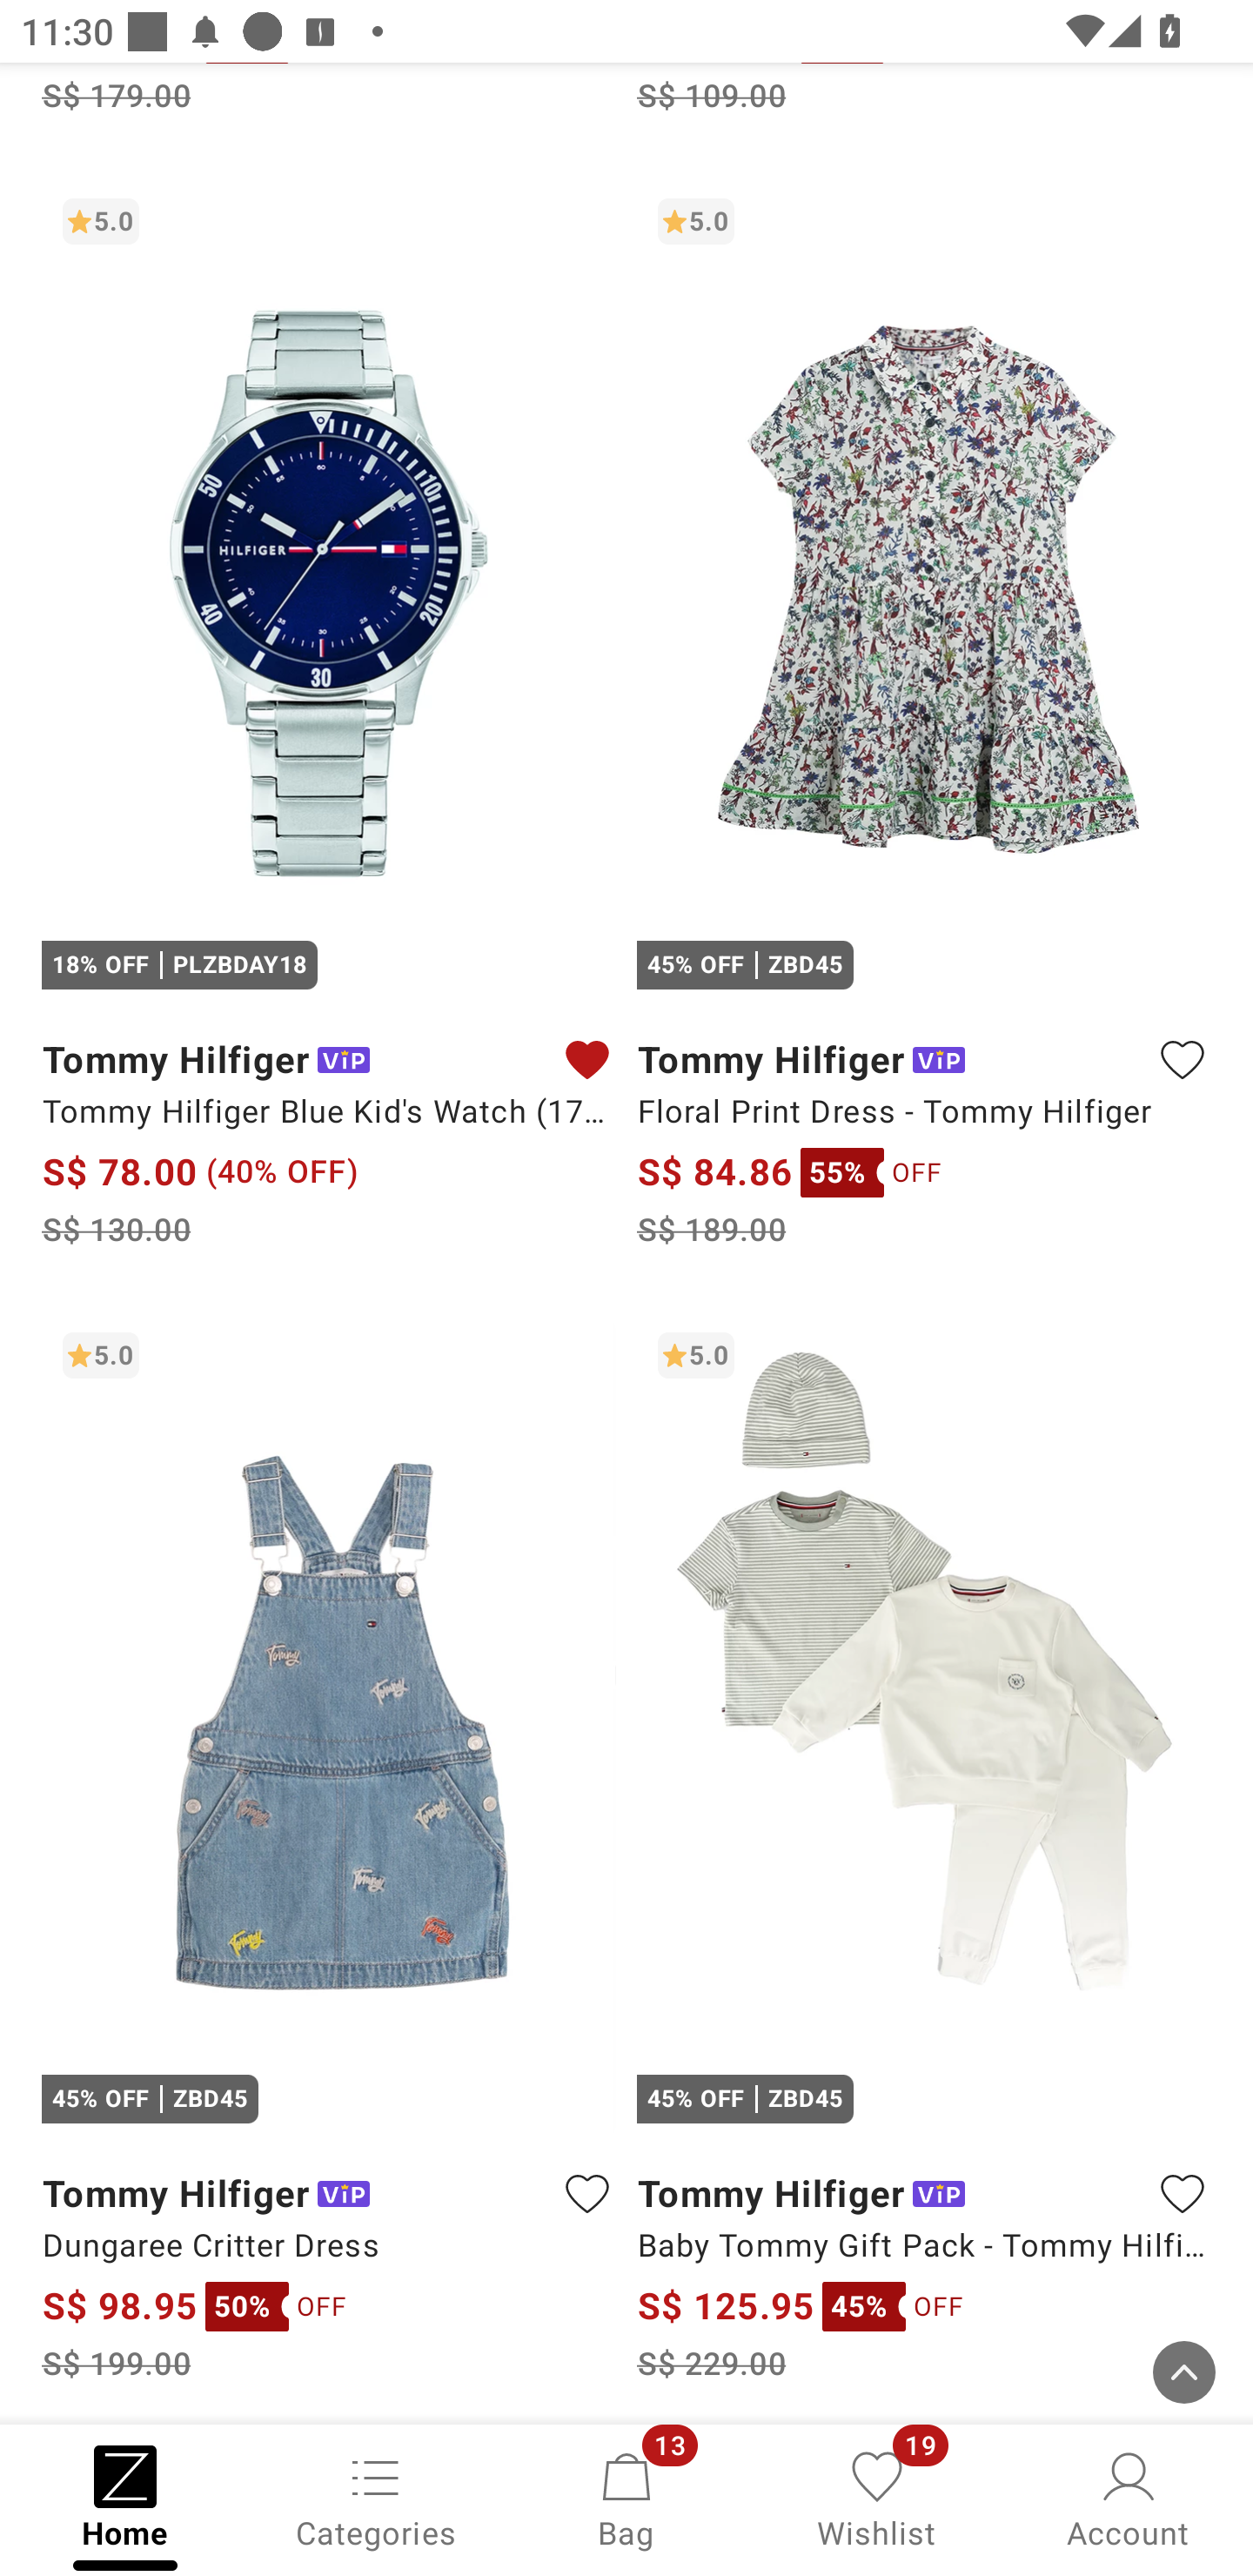 Image resolution: width=1253 pixels, height=2576 pixels. I want to click on Wishlist, 19 new notifications Wishlist, so click(877, 2498).